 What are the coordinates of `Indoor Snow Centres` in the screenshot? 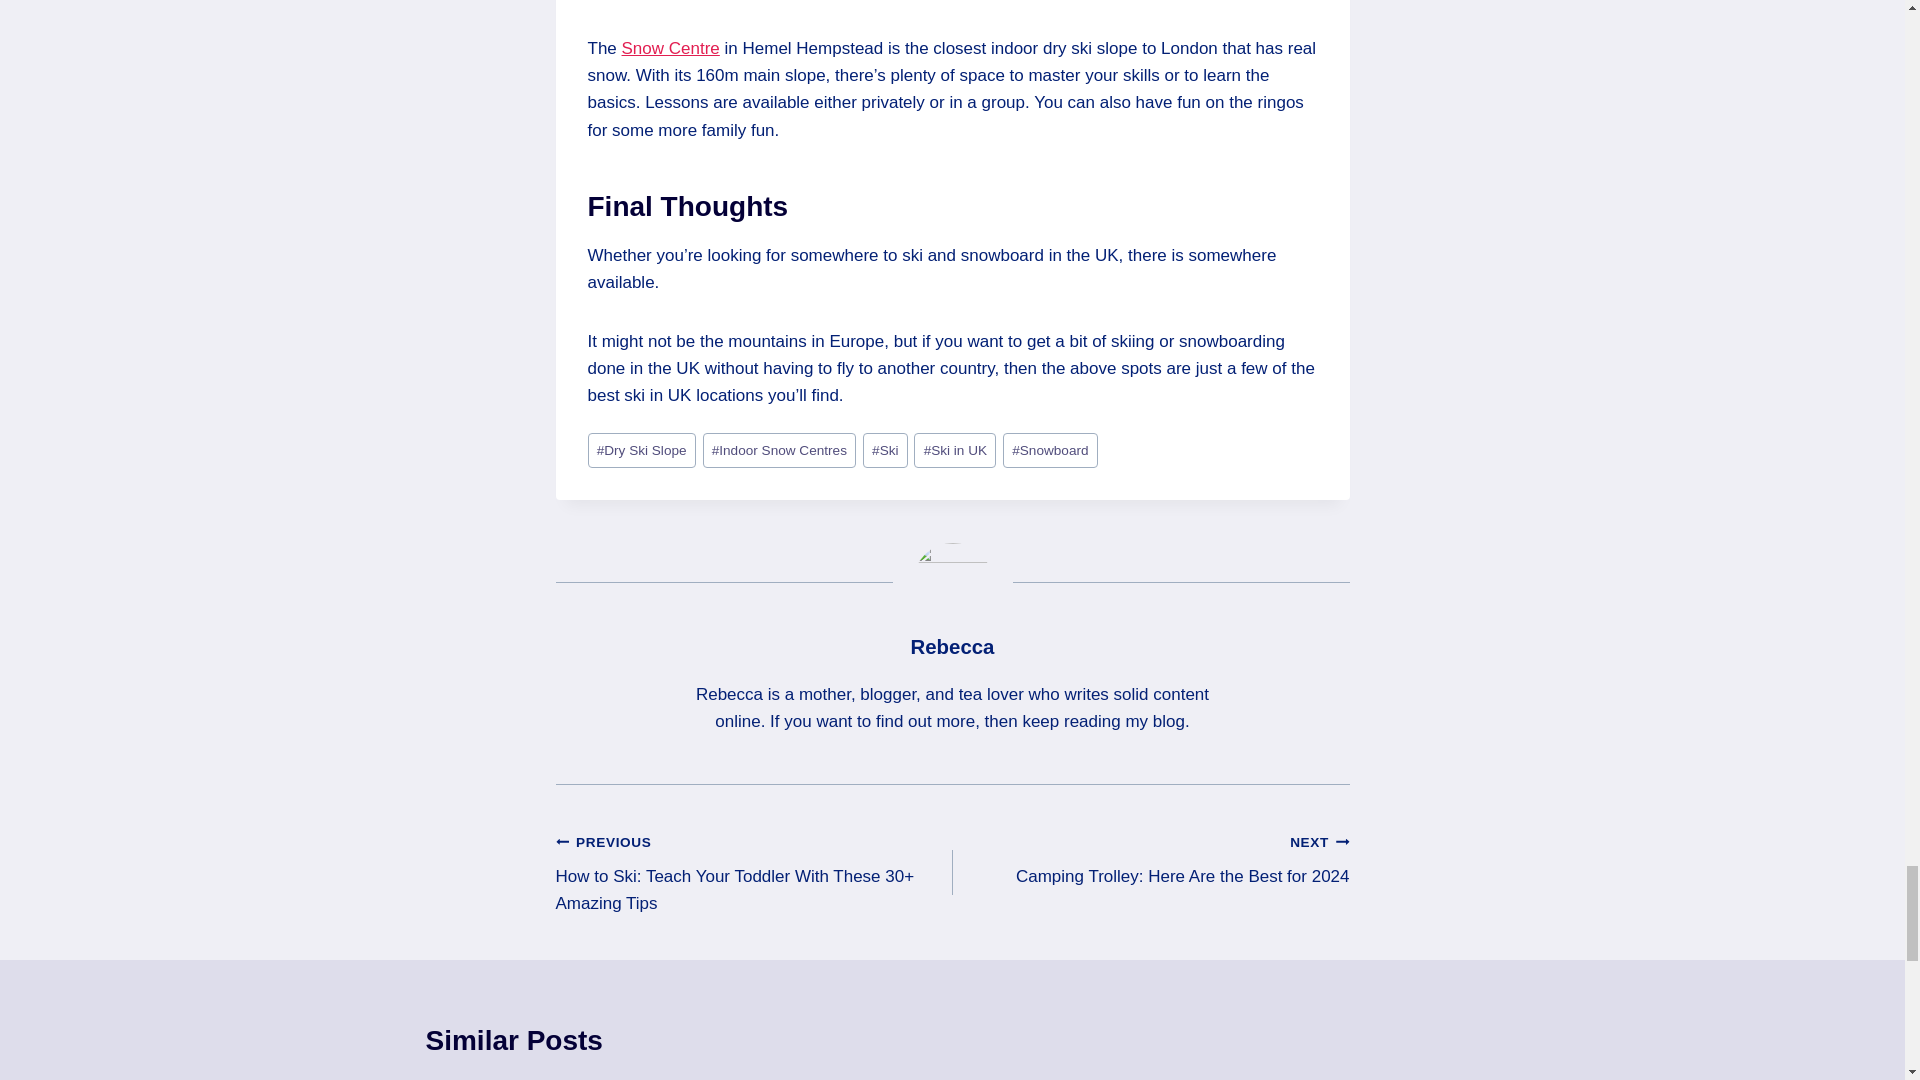 It's located at (779, 450).